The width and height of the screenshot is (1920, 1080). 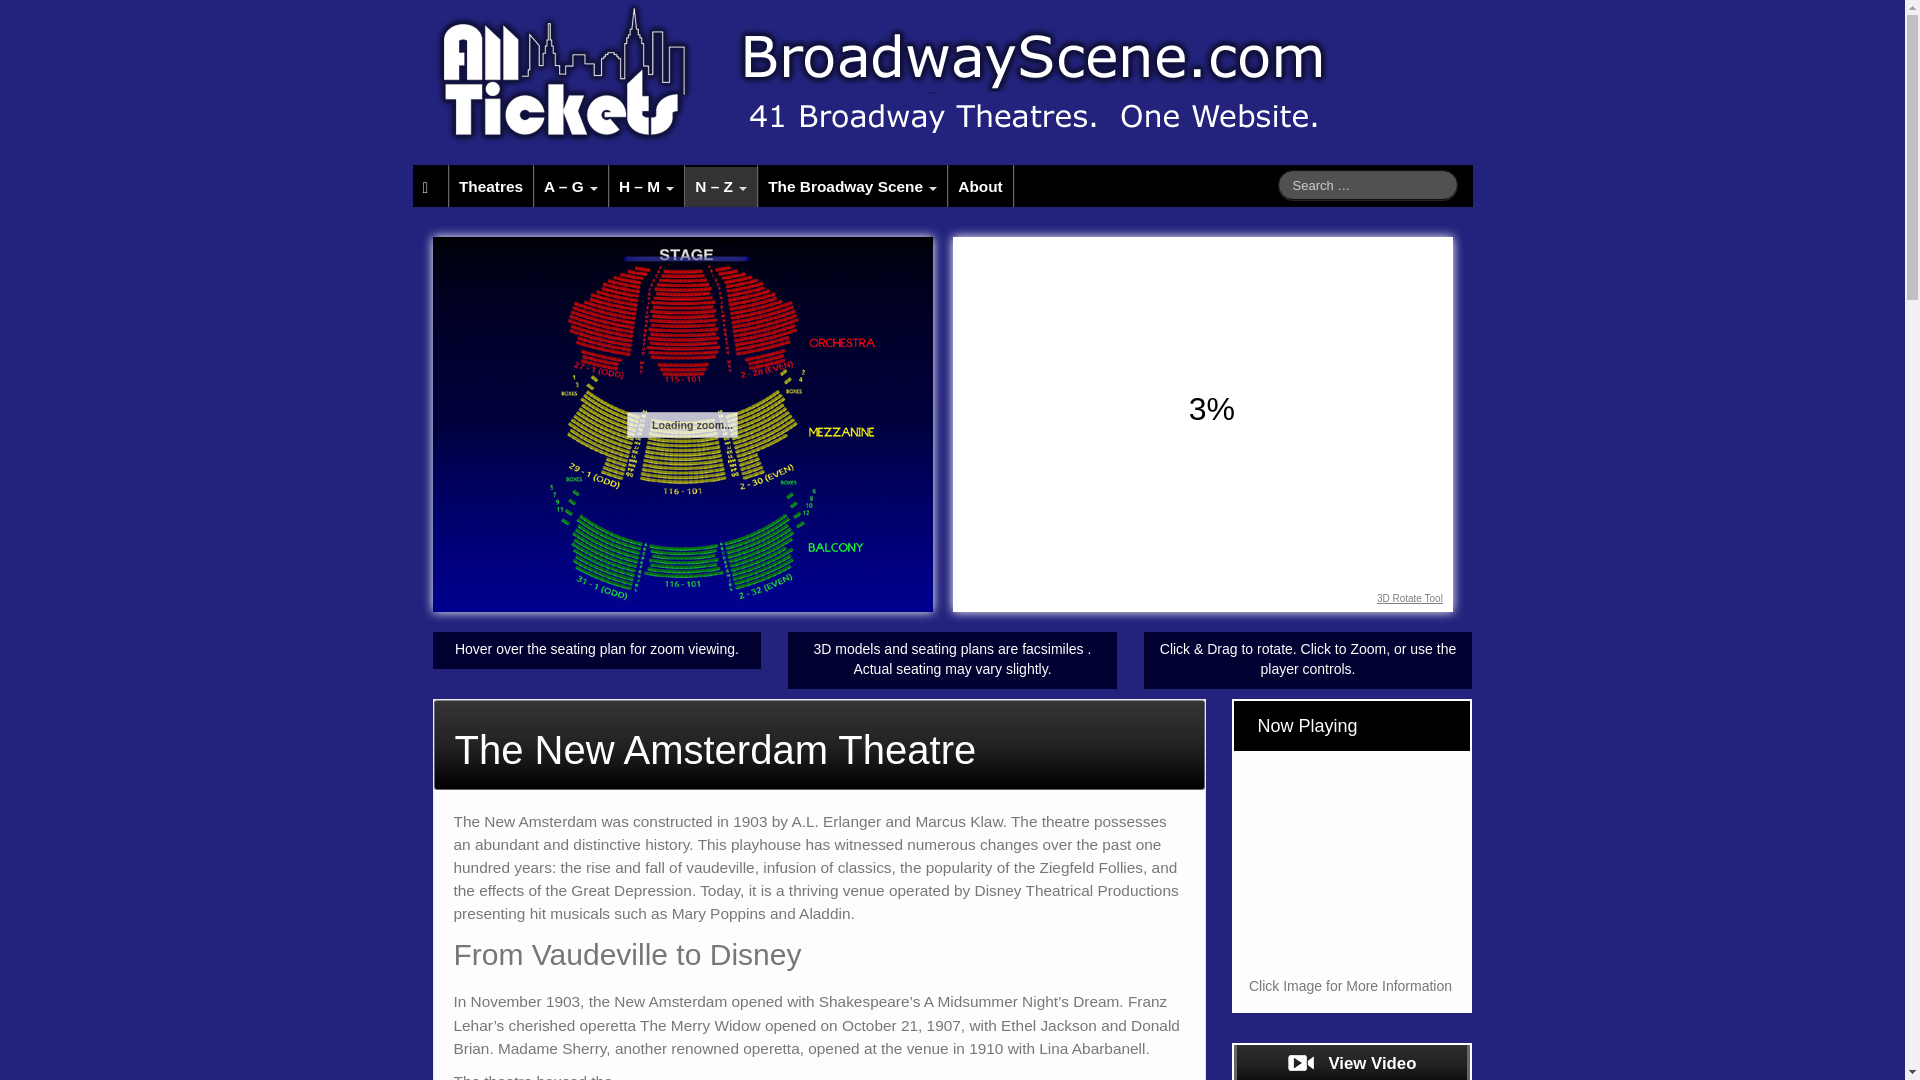 What do you see at coordinates (491, 186) in the screenshot?
I see `Theatres` at bounding box center [491, 186].